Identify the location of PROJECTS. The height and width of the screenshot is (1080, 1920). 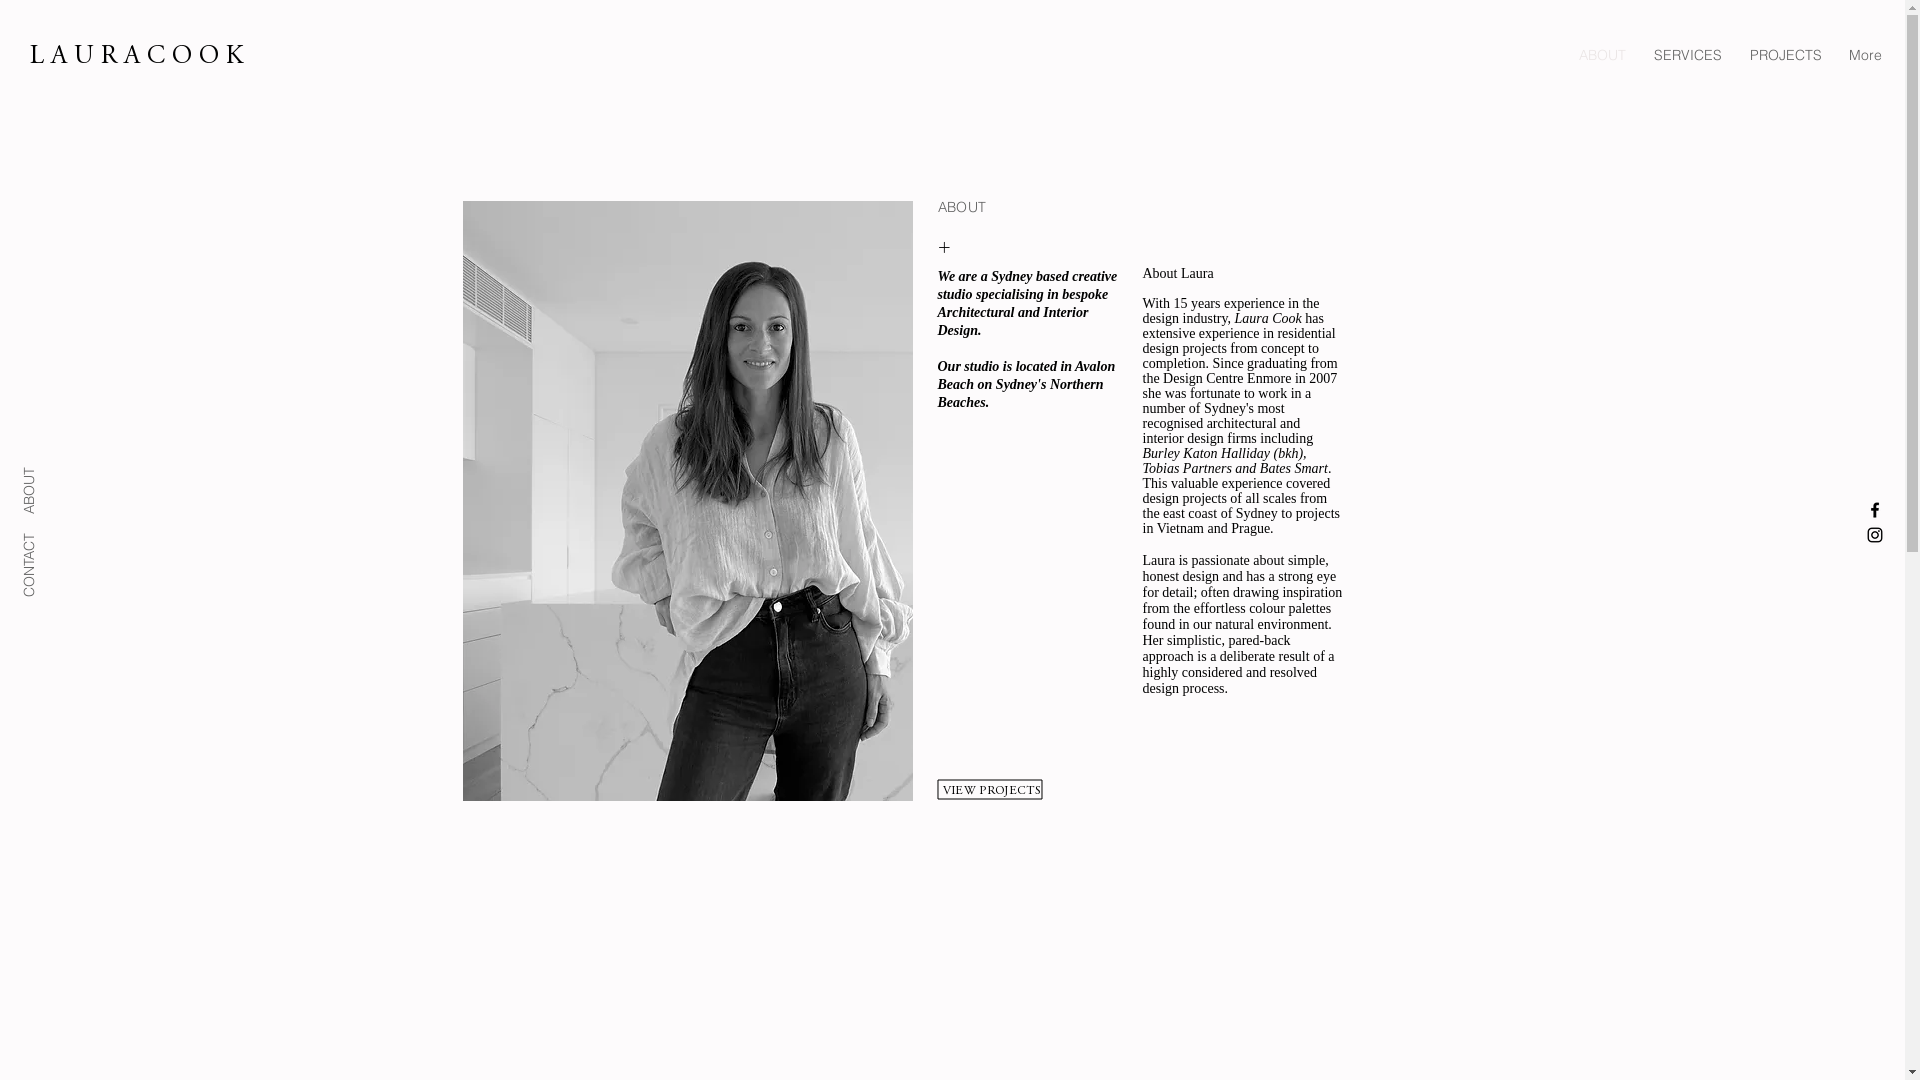
(1786, 55).